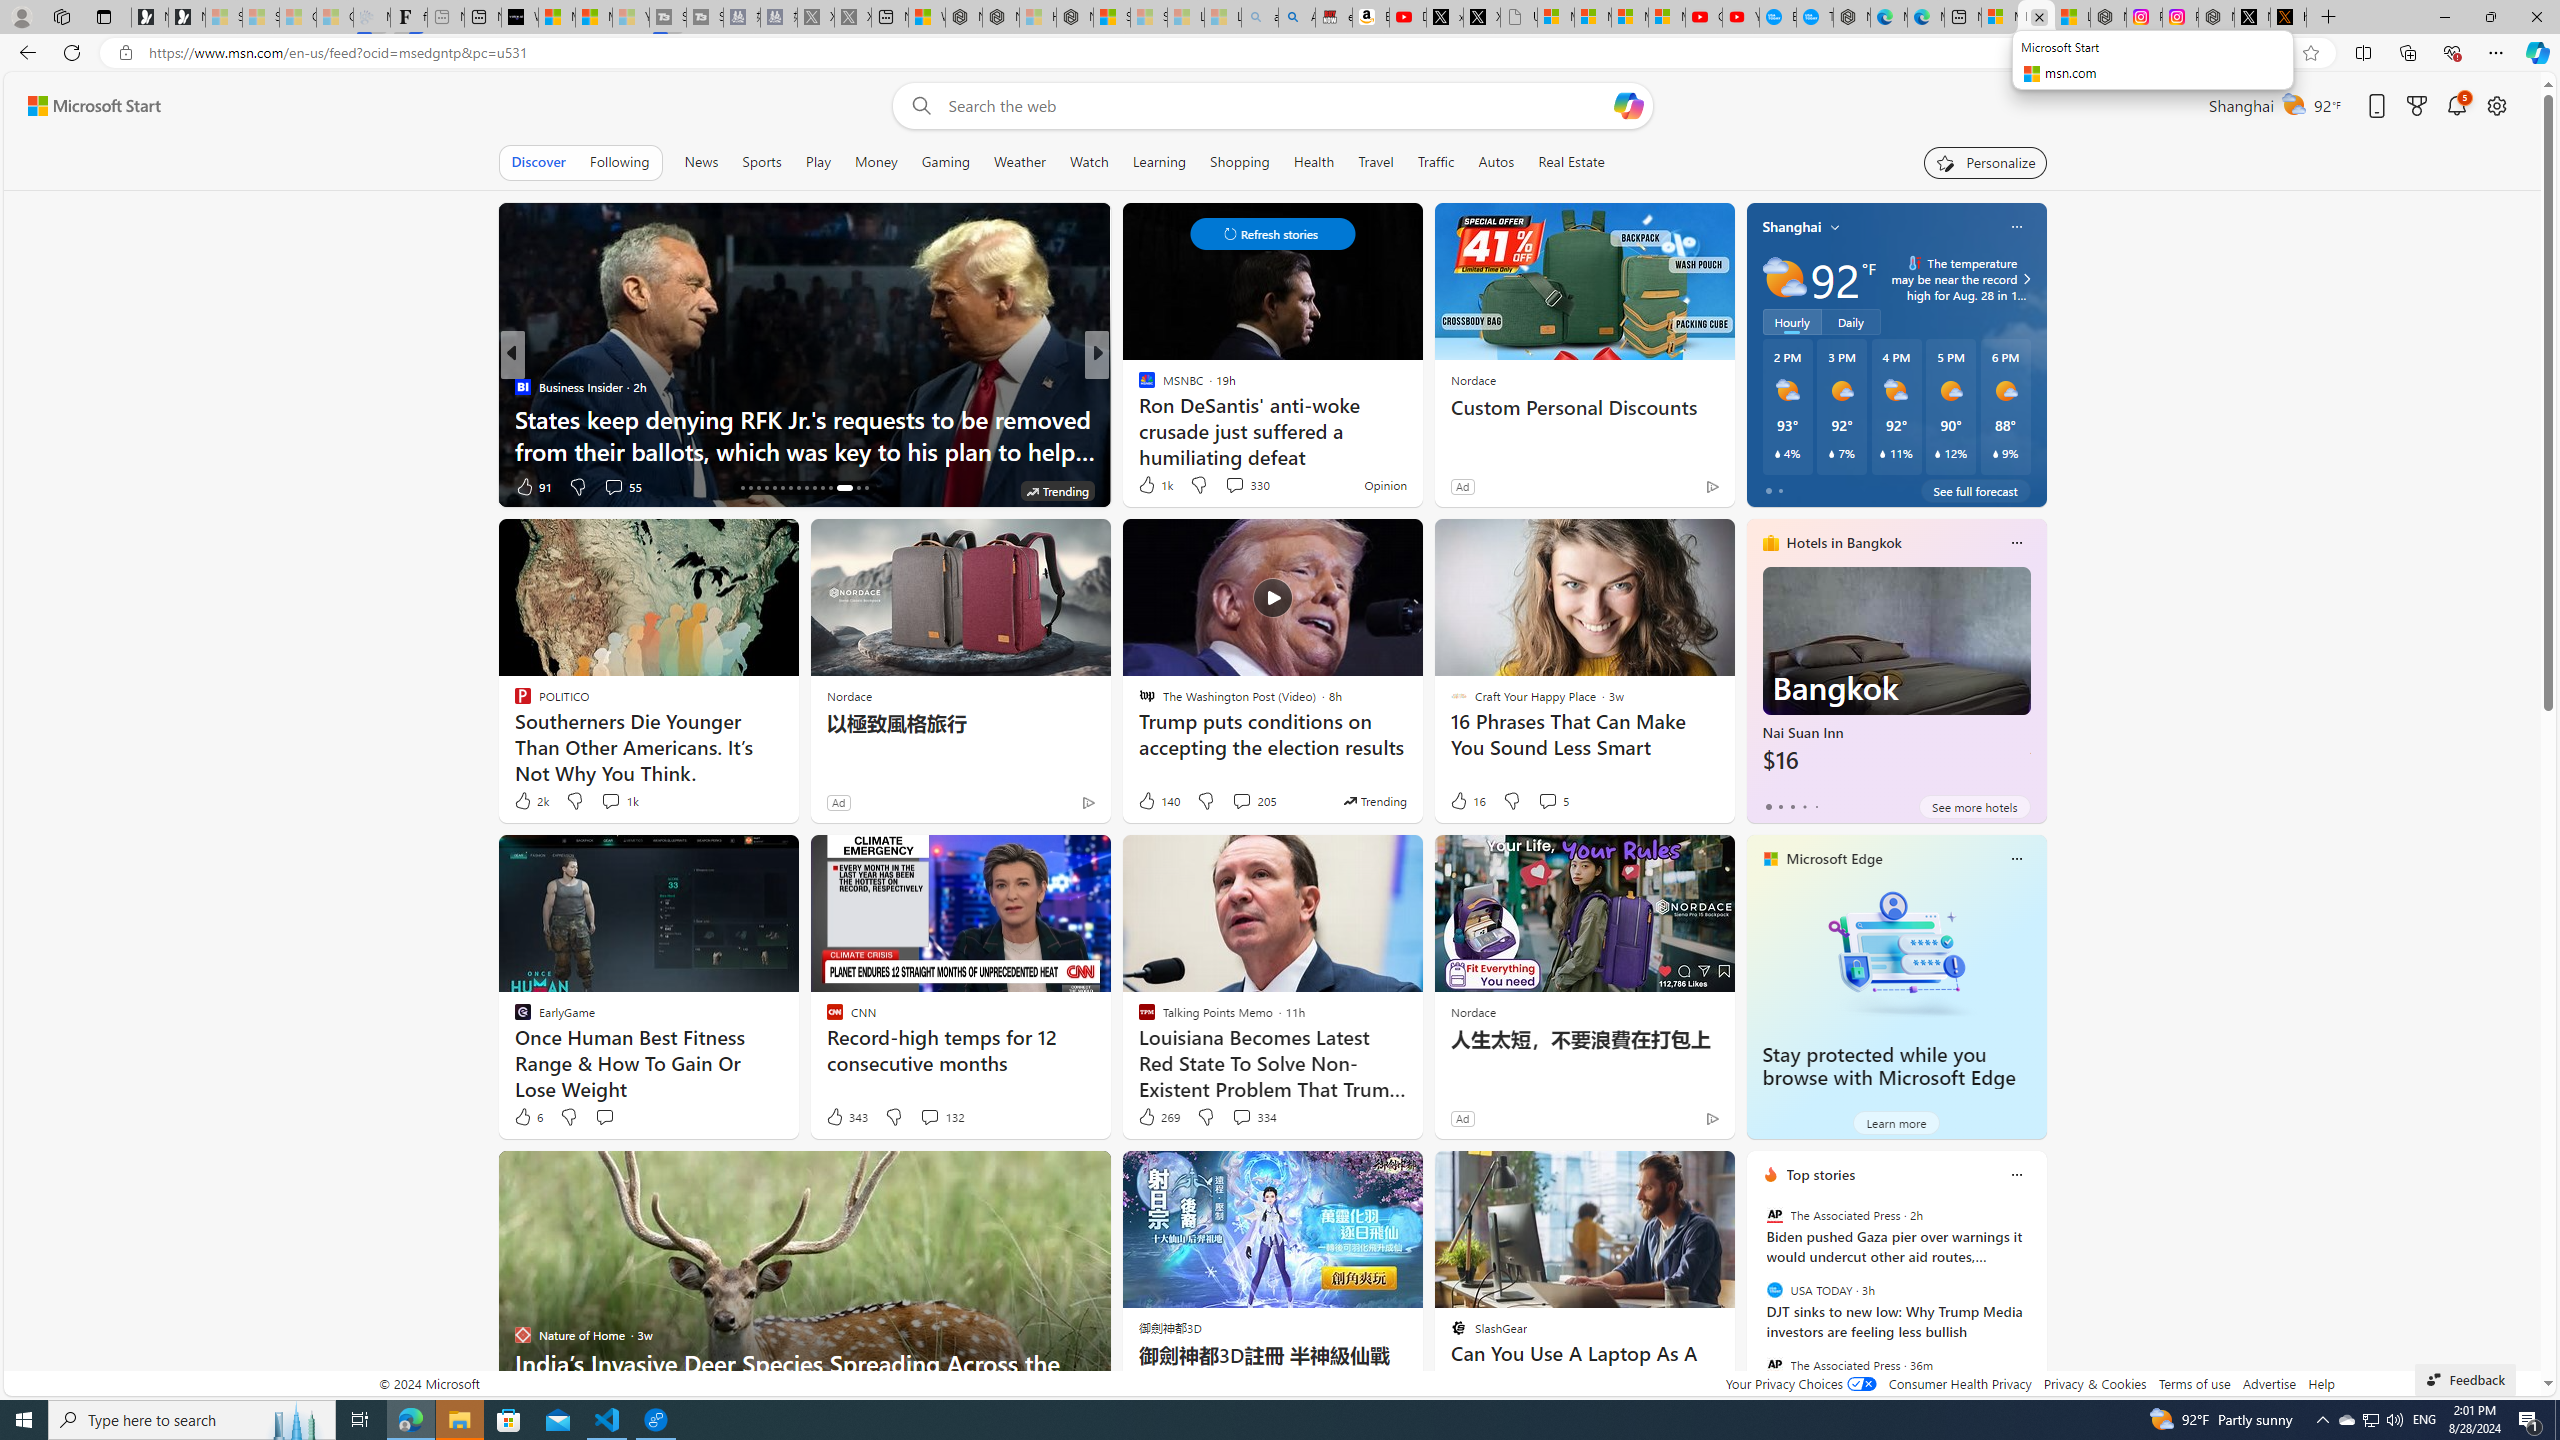 This screenshot has width=2560, height=1440. I want to click on View comments 96 Comment, so click(1244, 486).